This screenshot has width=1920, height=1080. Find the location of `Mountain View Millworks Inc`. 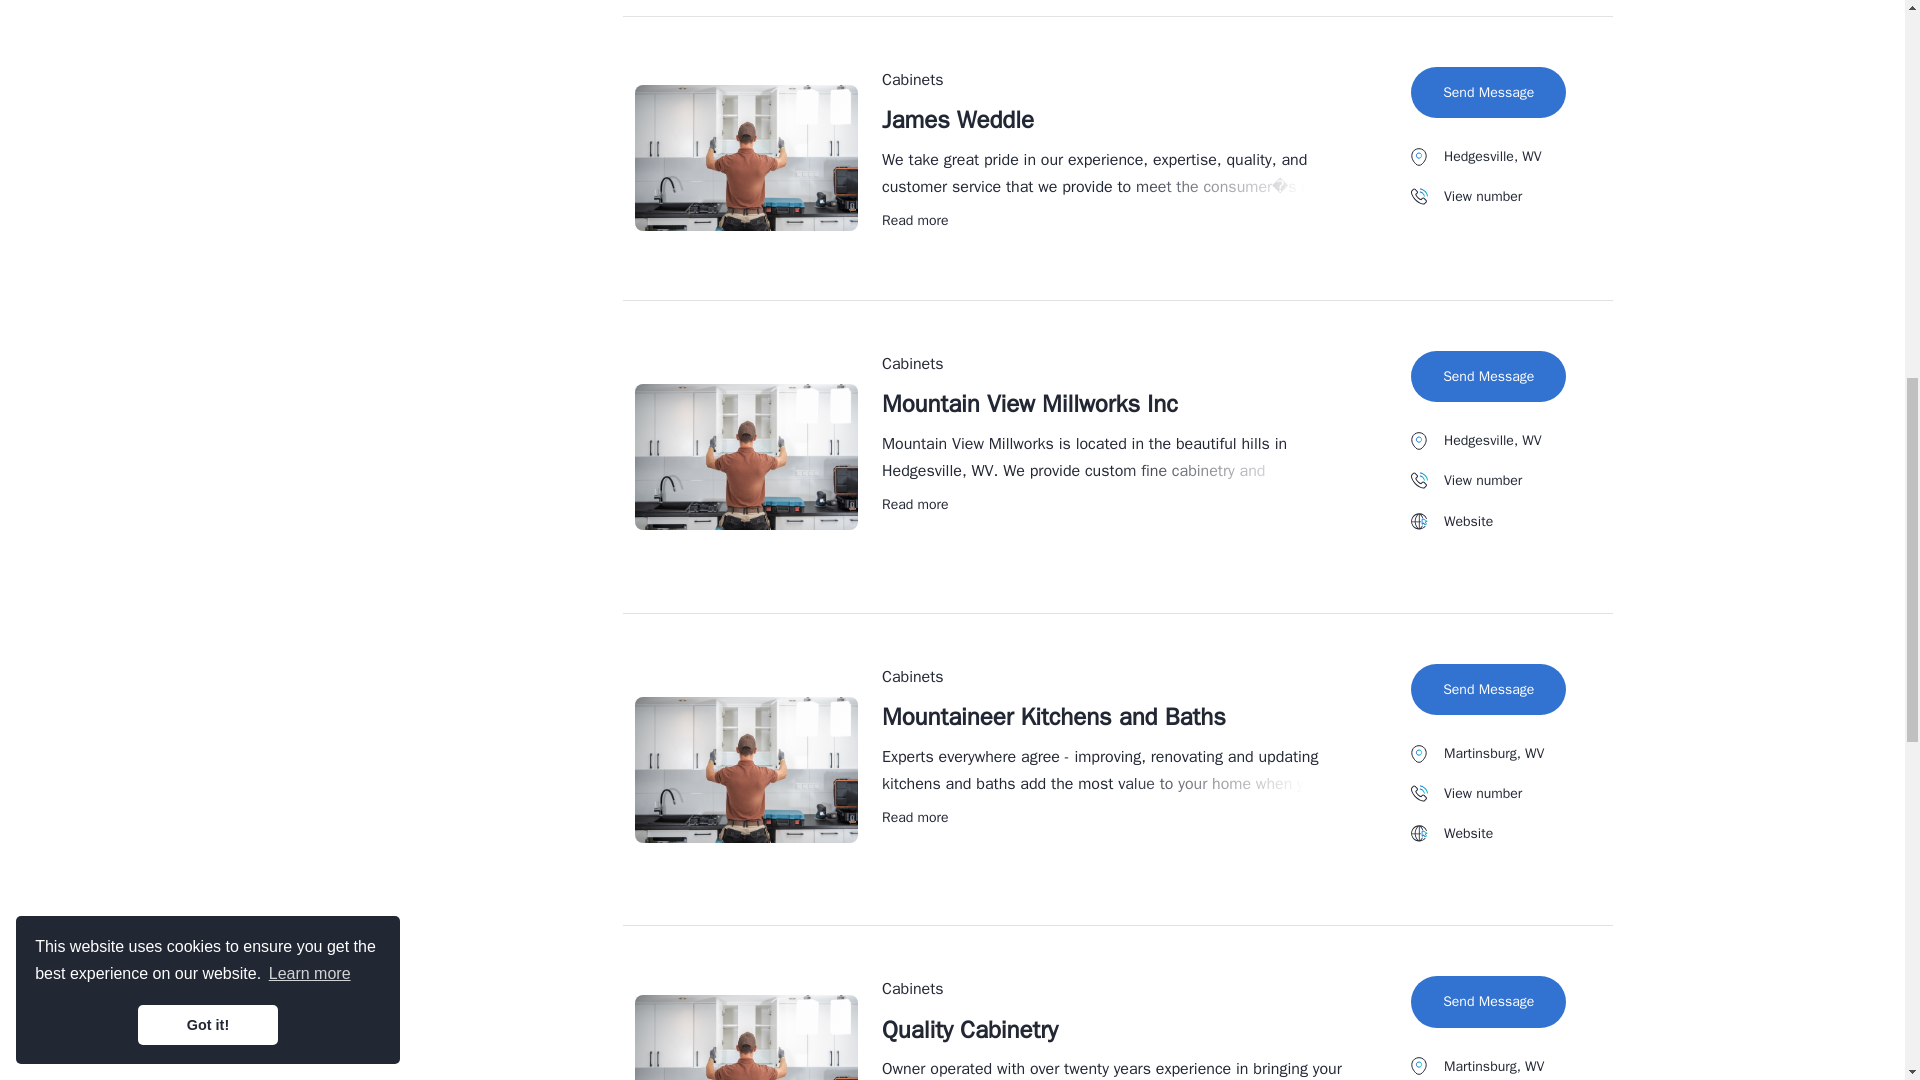

Mountain View Millworks Inc is located at coordinates (1030, 404).